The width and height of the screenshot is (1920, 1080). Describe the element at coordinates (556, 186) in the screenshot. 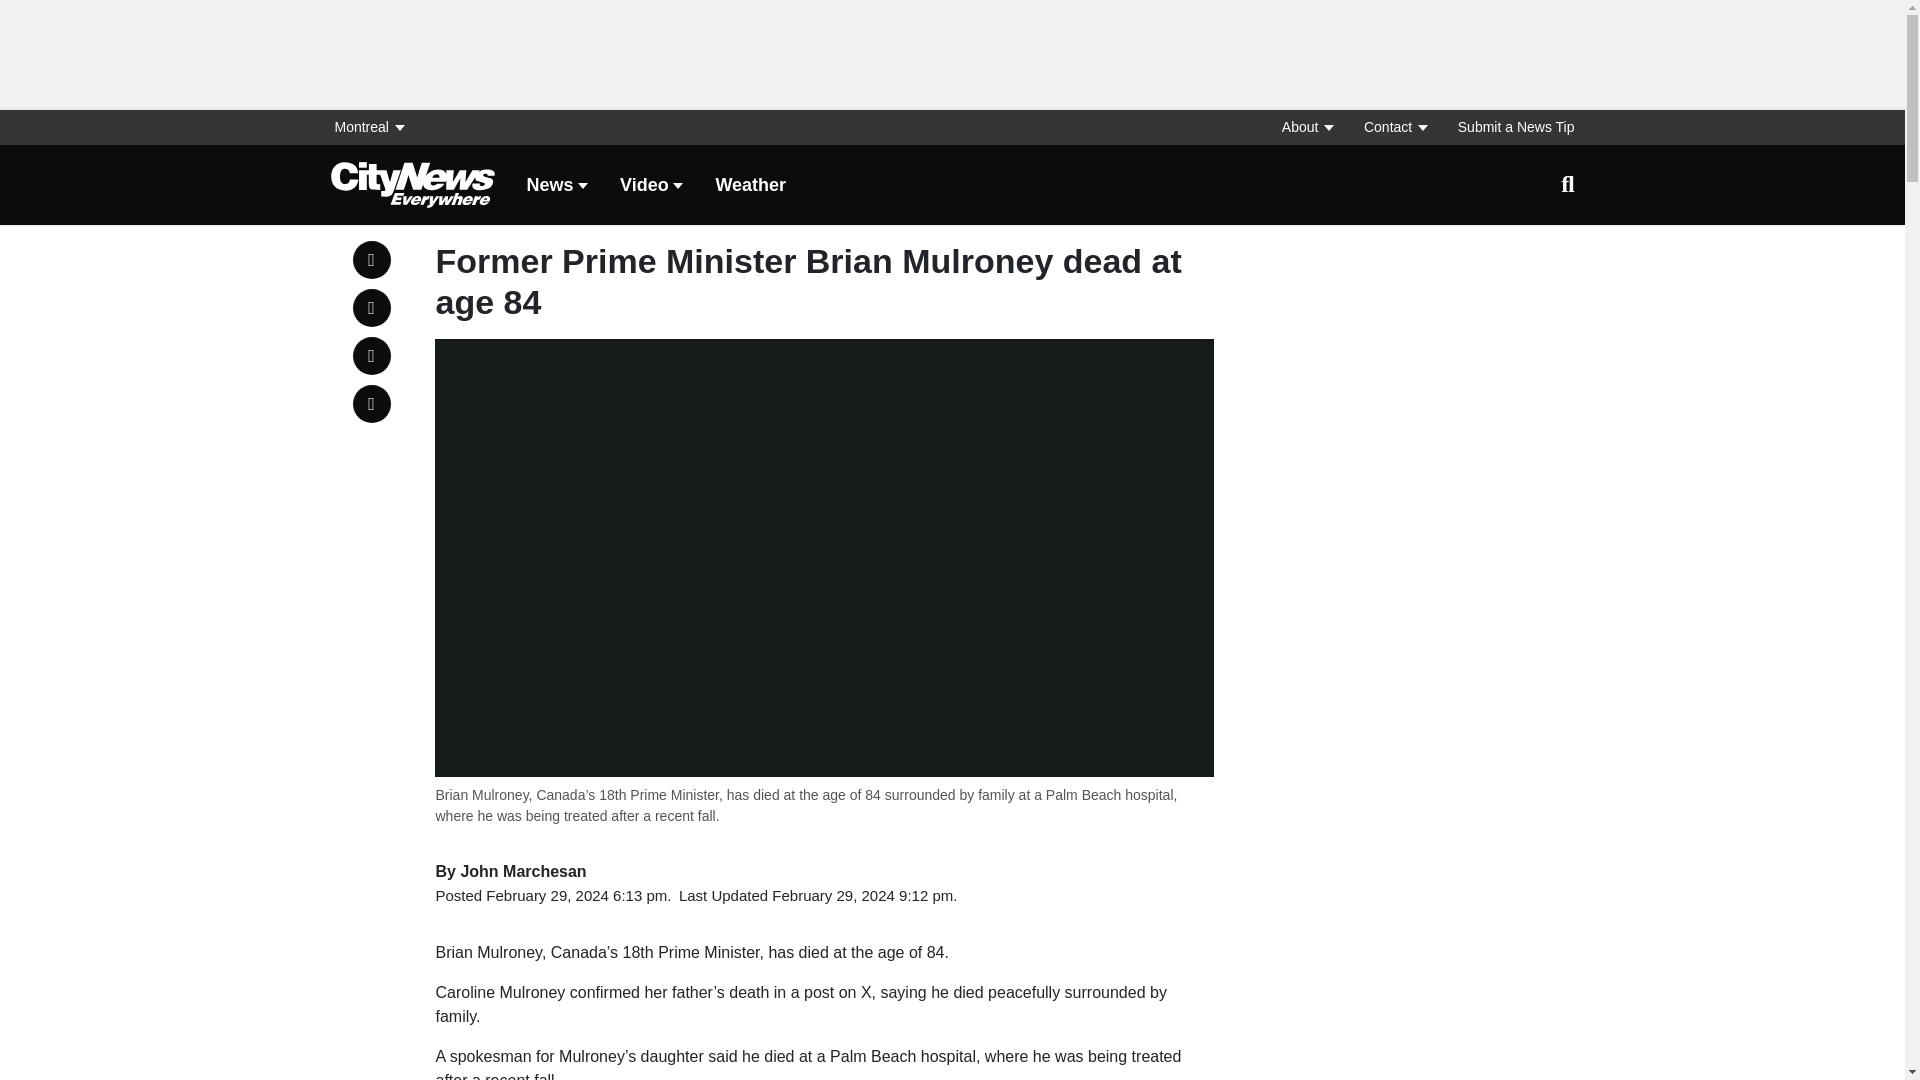

I see `News` at that location.